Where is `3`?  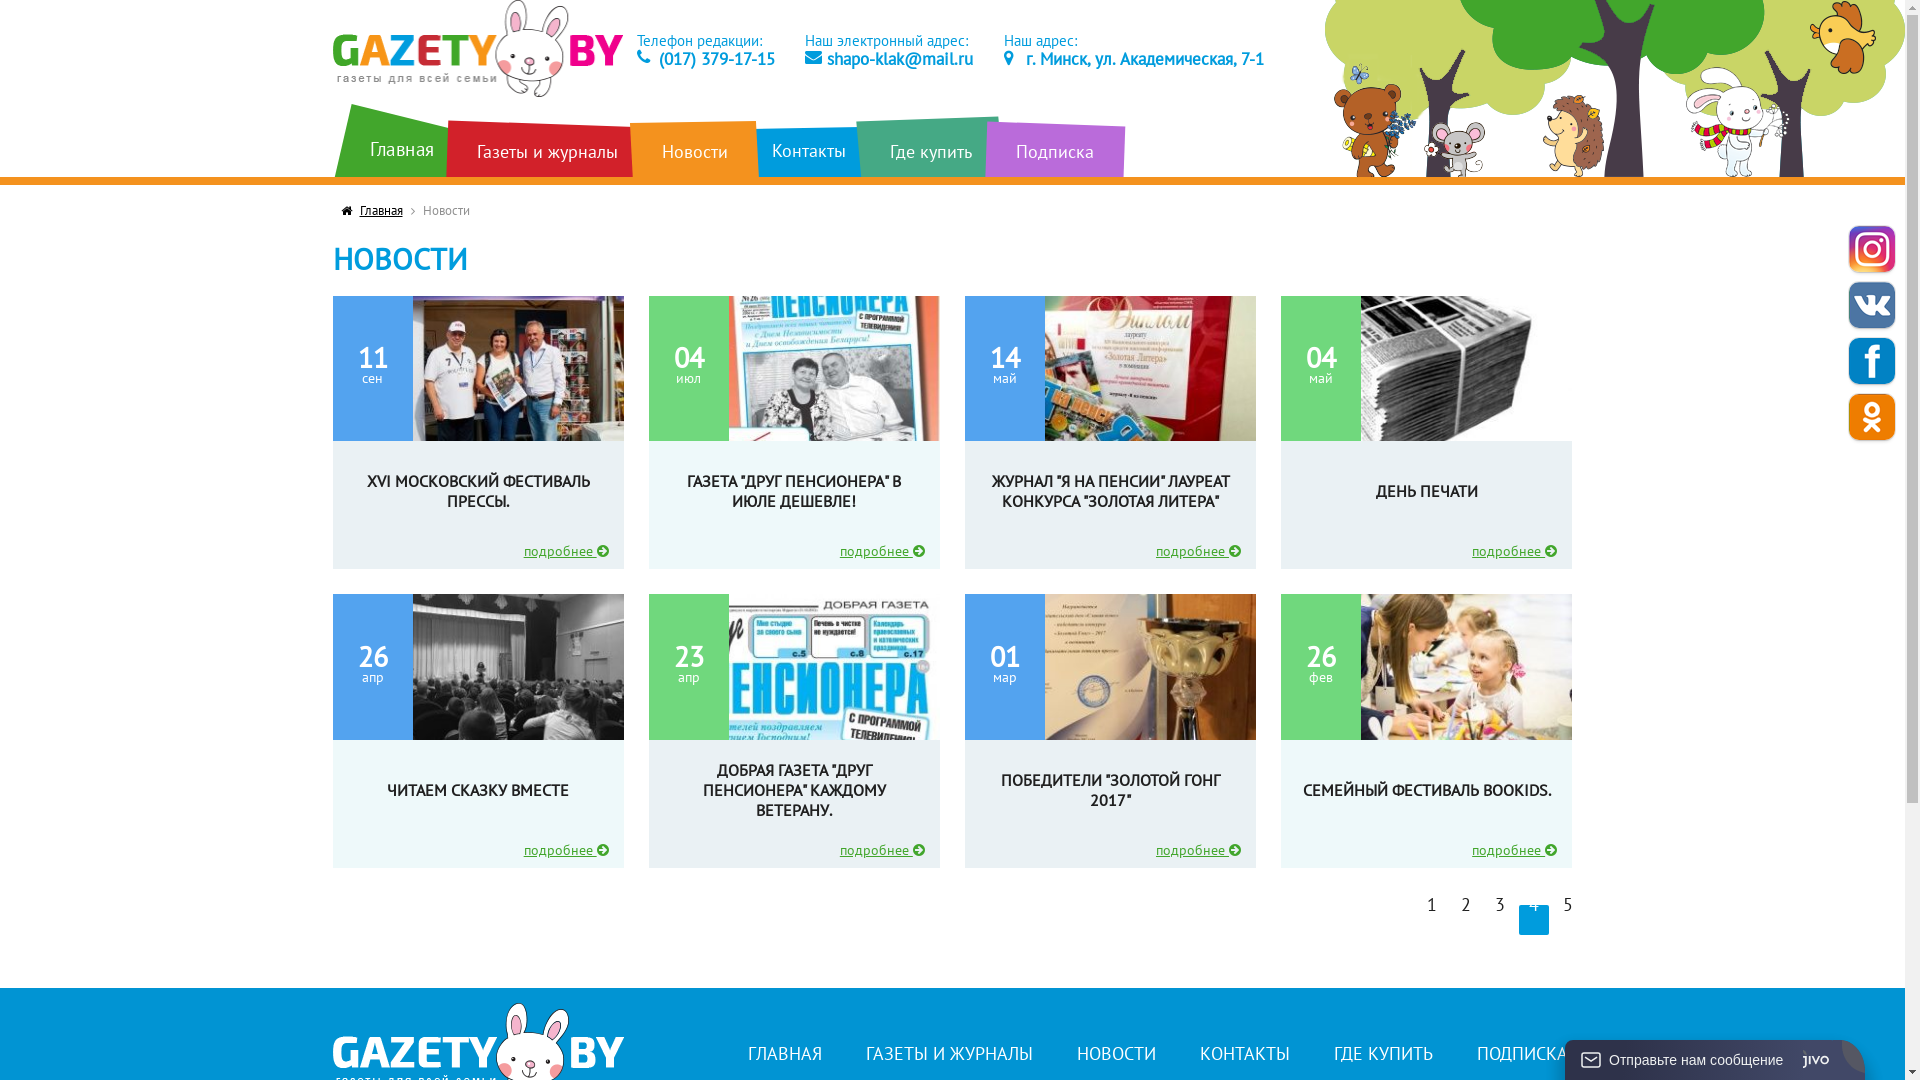
3 is located at coordinates (1500, 920).